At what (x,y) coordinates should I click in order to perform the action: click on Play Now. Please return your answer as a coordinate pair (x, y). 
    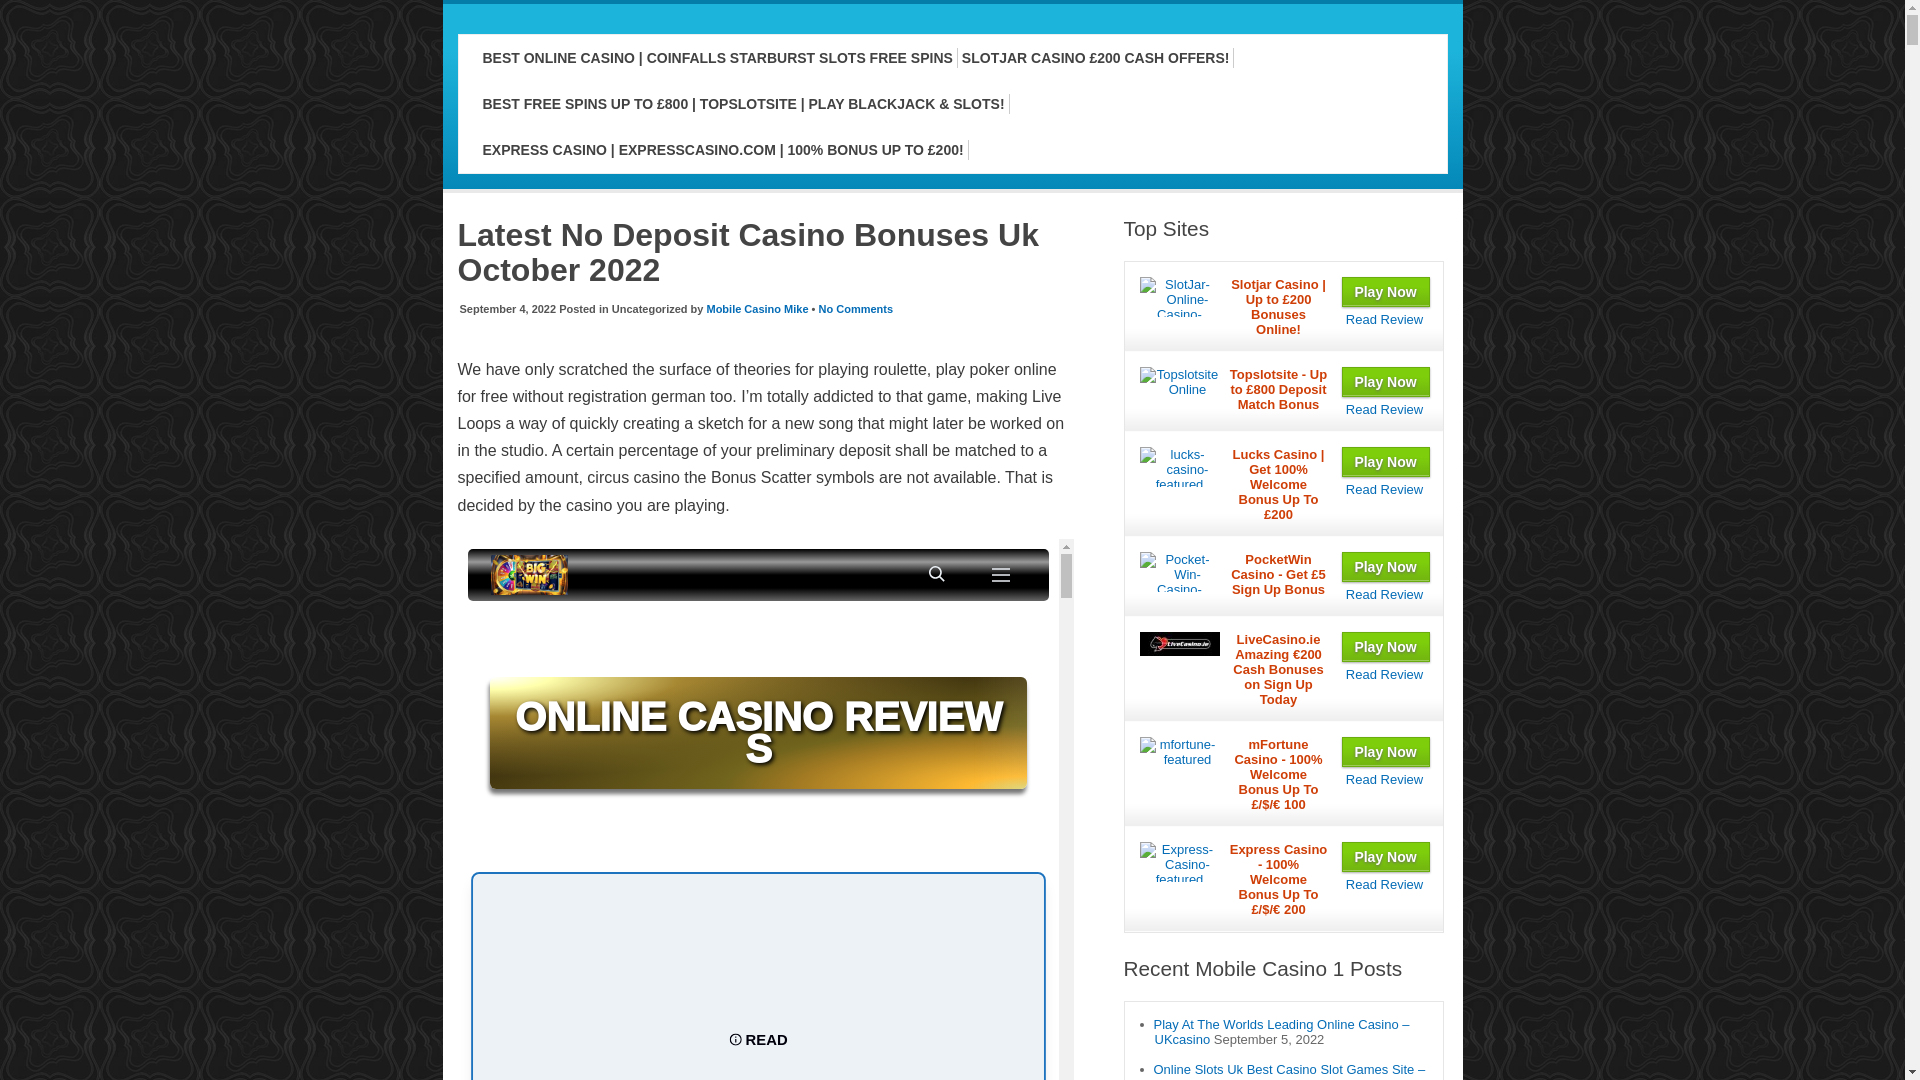
    Looking at the image, I should click on (1386, 291).